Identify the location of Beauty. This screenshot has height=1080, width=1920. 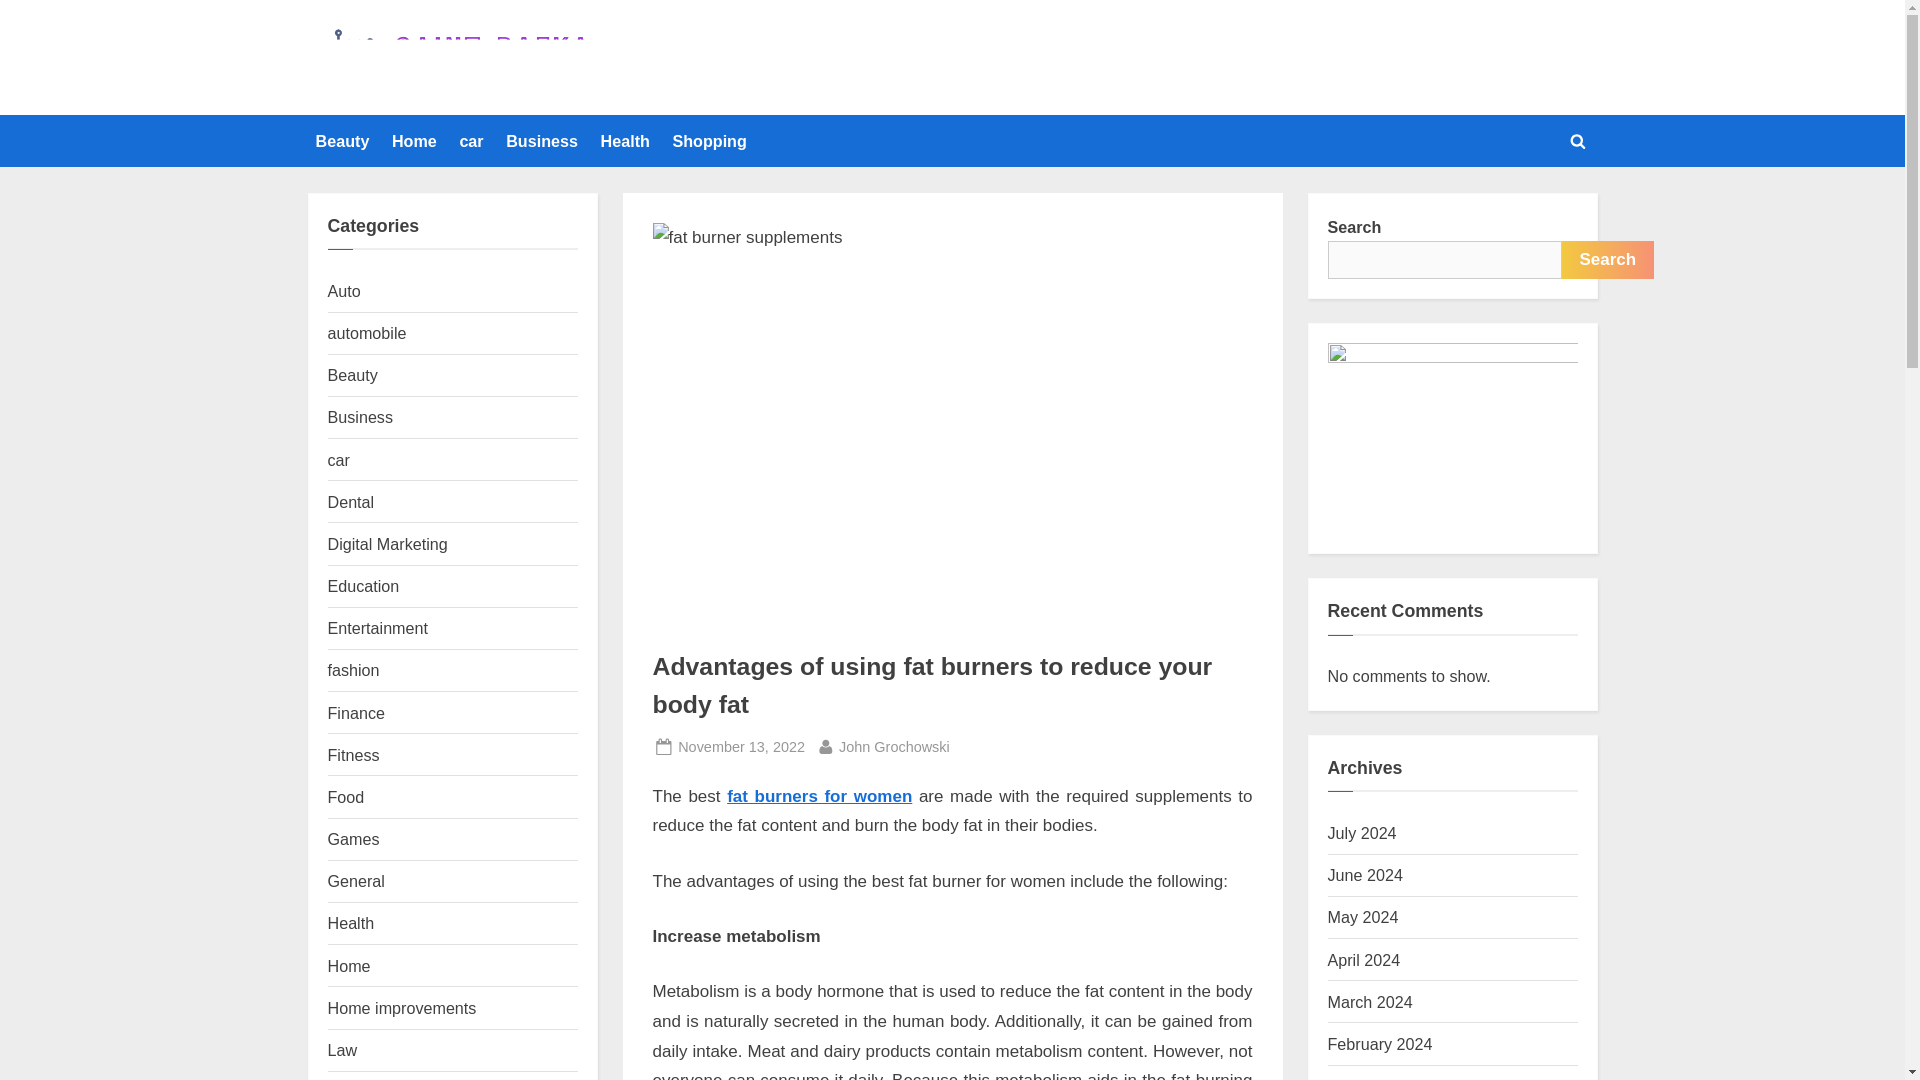
(353, 375).